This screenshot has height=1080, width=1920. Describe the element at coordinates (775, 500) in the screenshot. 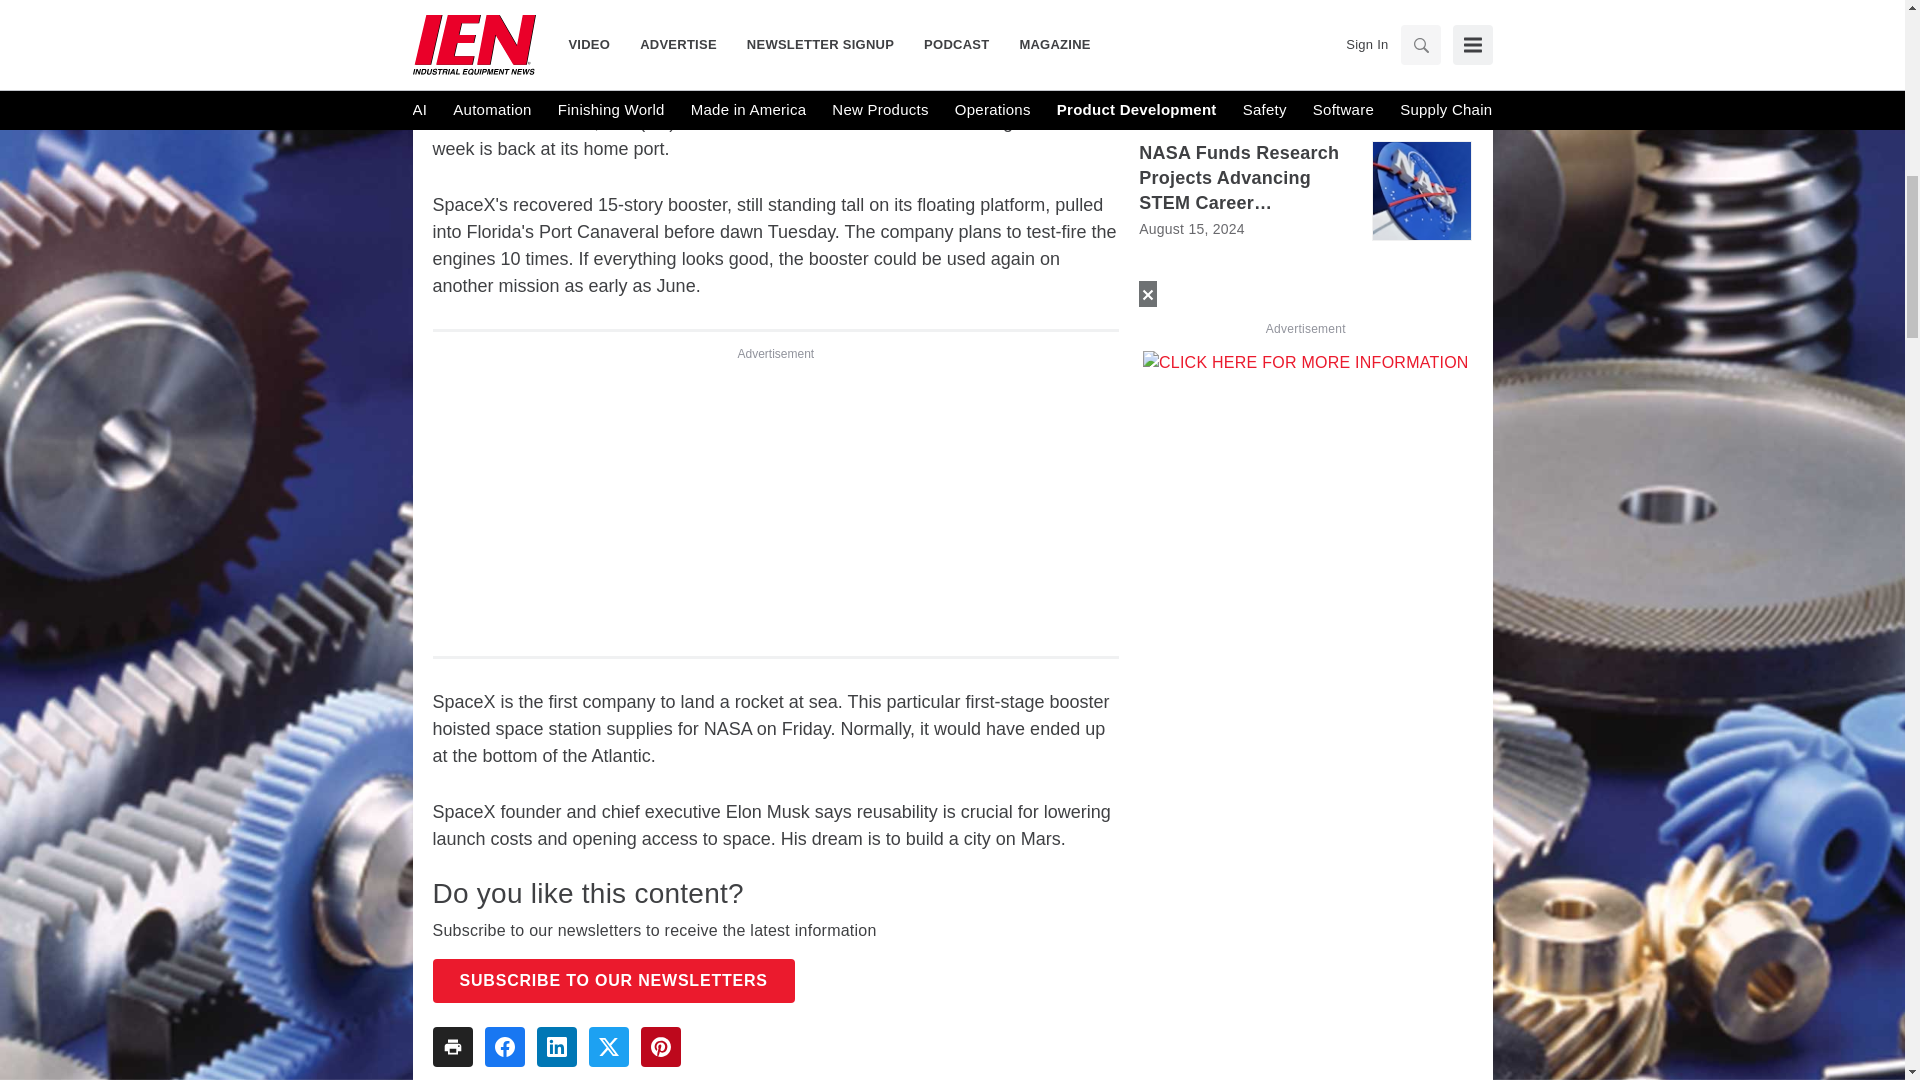

I see `3rd party ad content` at that location.